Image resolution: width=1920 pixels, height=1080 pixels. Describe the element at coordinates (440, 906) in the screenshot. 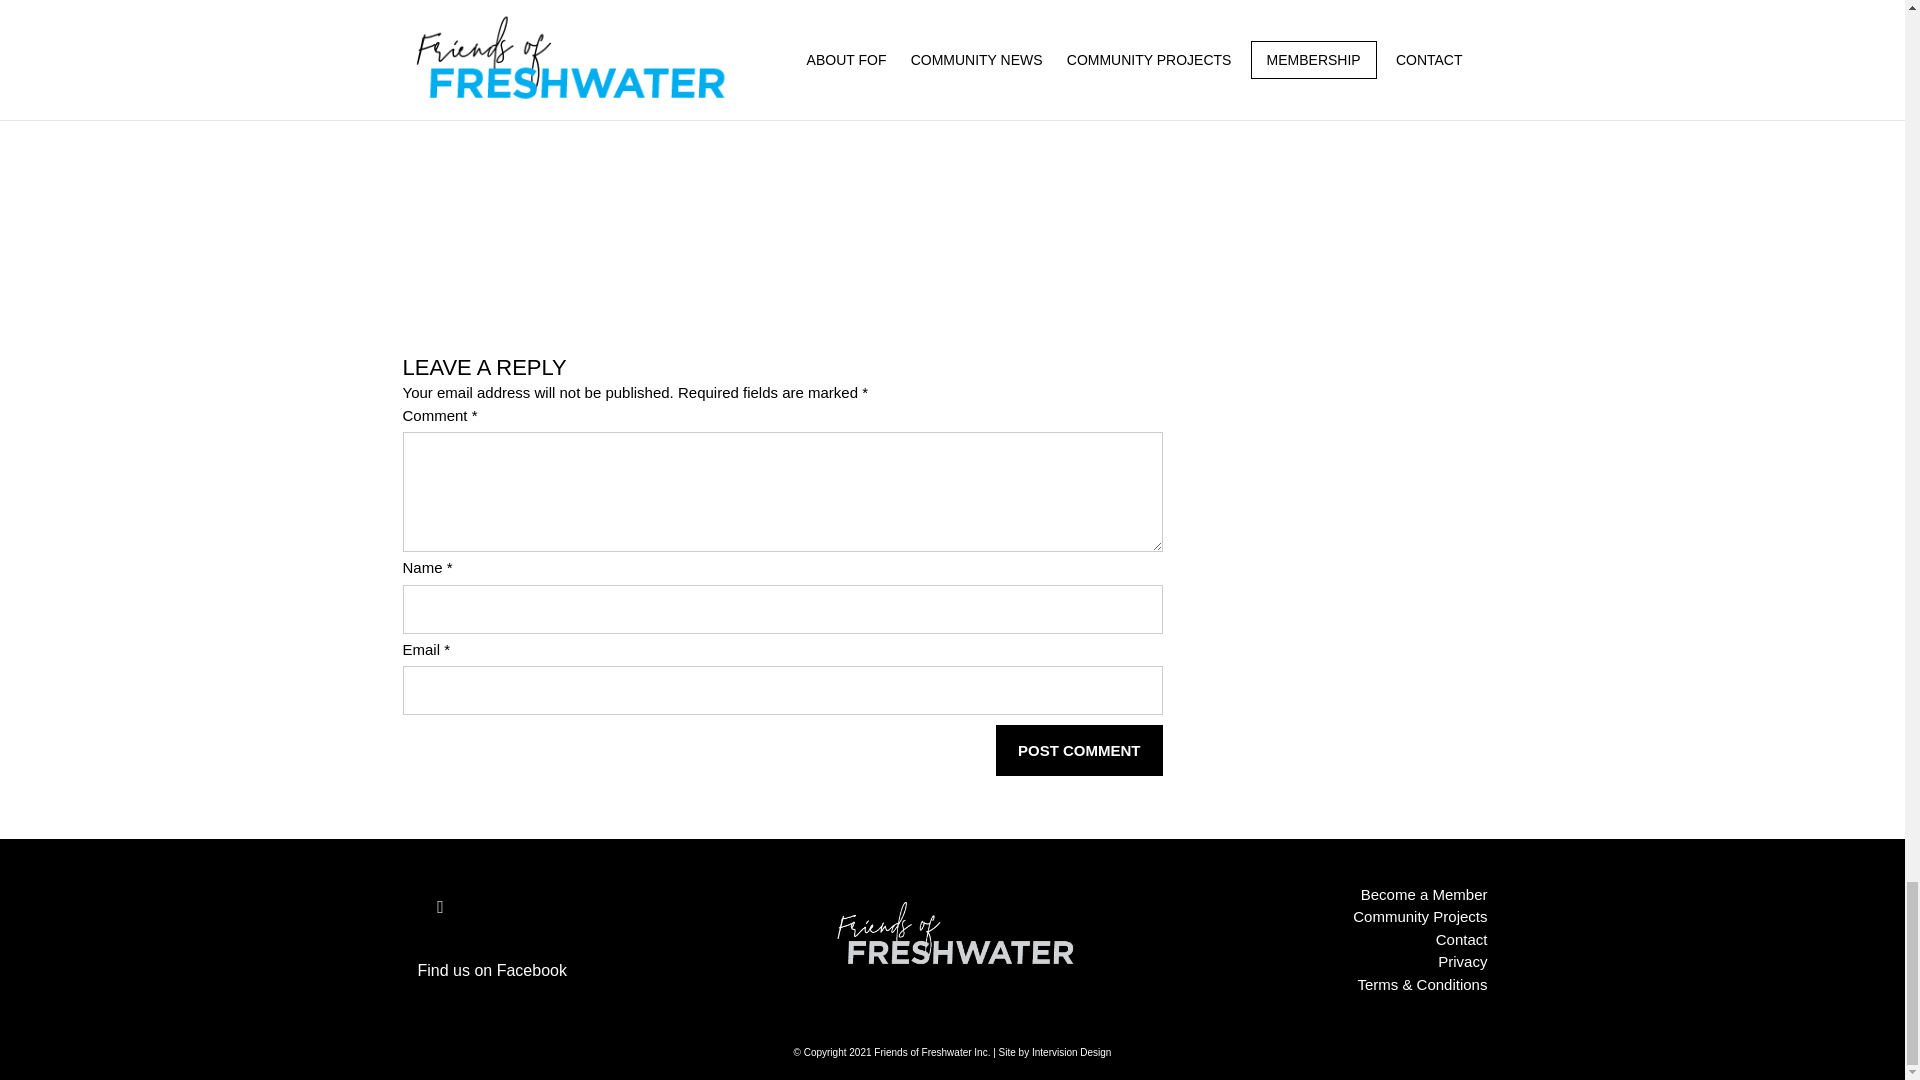

I see `Friends of Freshwater Inc. on Facebook` at that location.